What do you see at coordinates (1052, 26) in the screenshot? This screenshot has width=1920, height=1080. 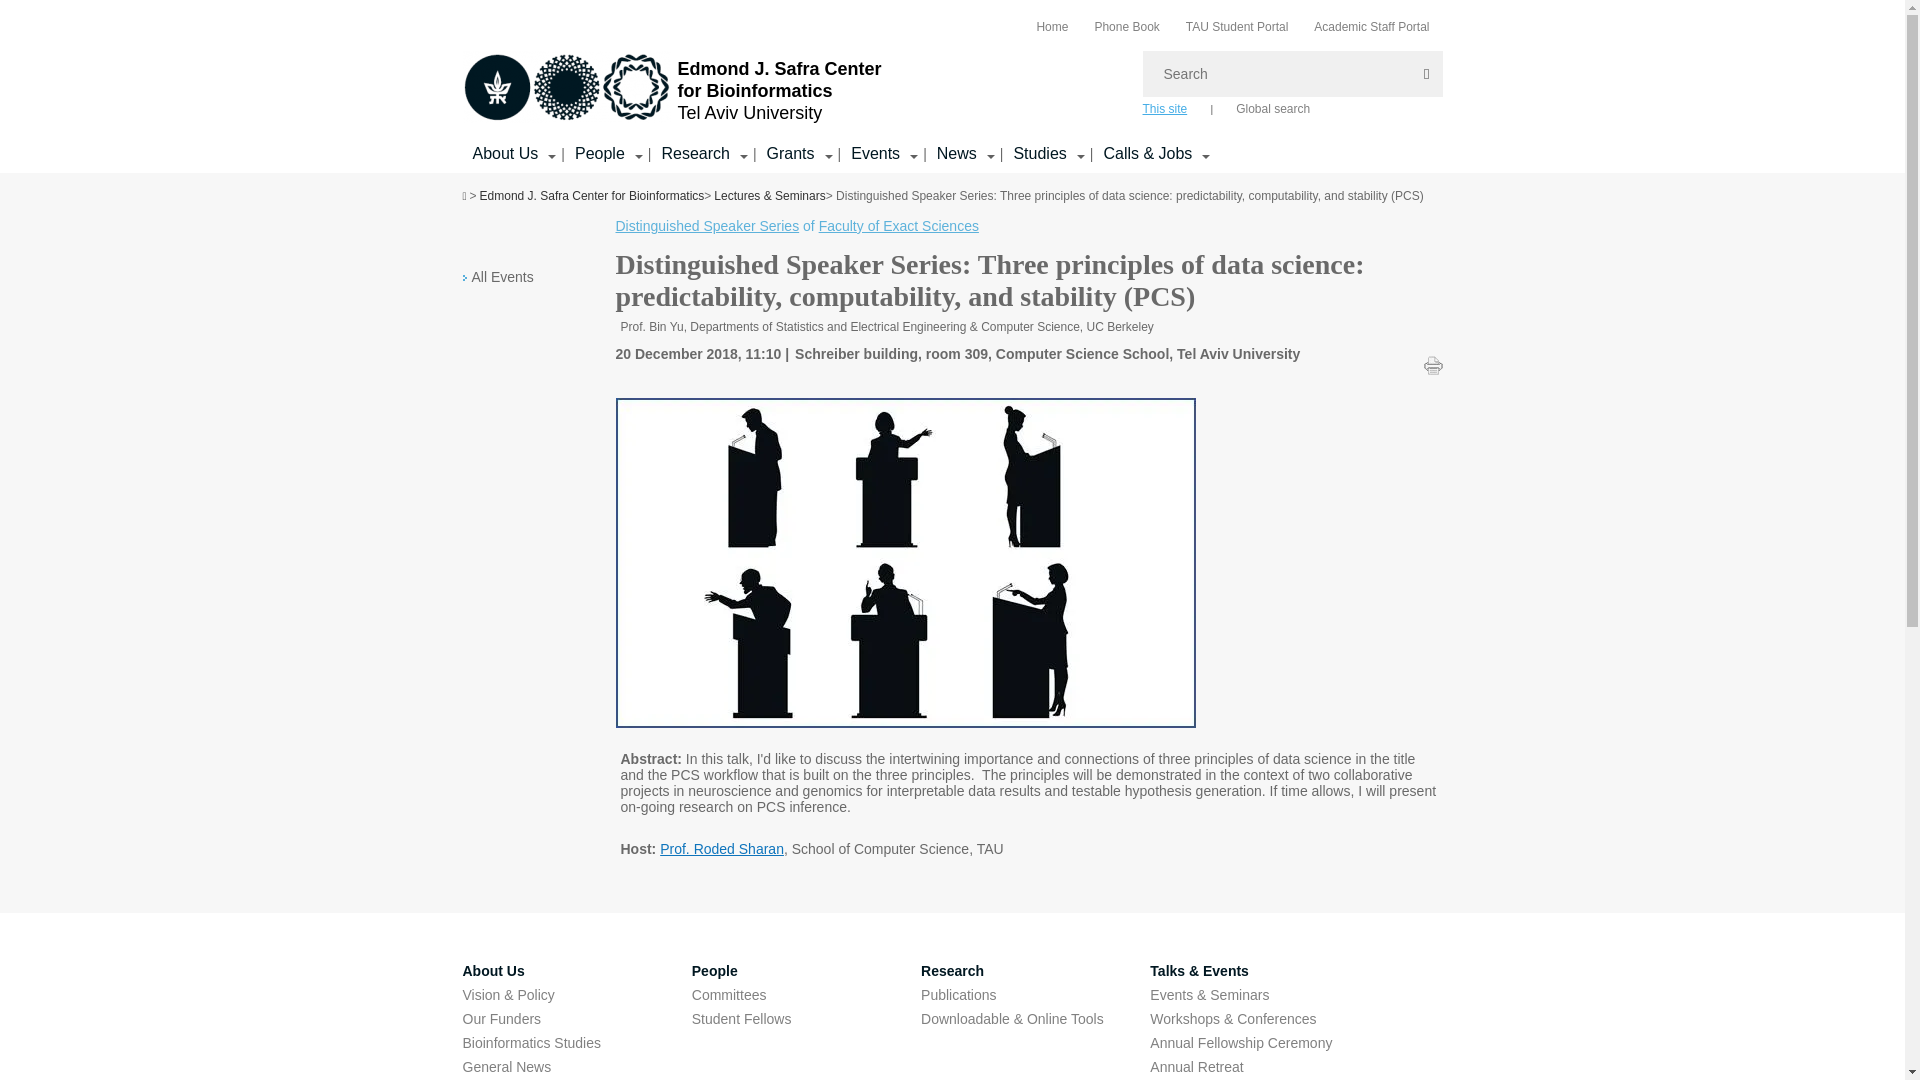 I see `Home` at bounding box center [1052, 26].